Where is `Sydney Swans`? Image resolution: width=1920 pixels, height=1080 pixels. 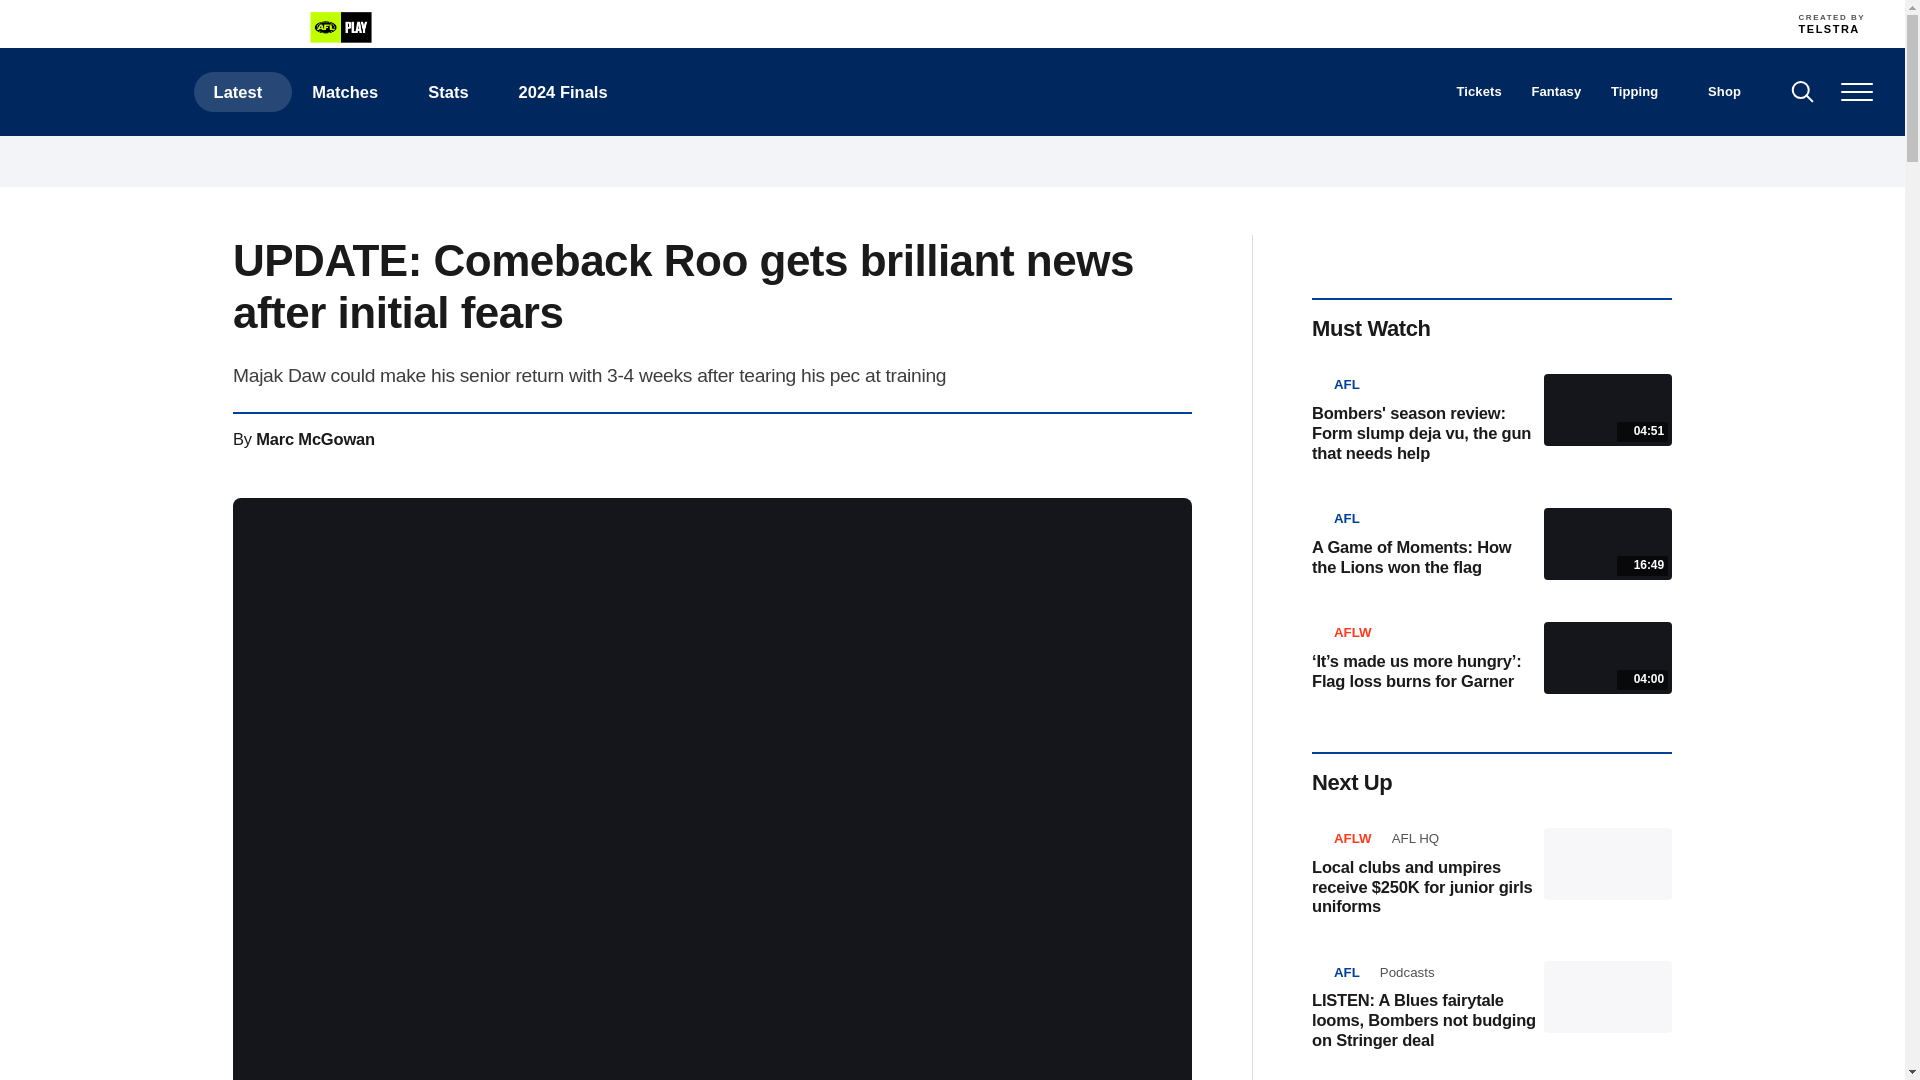 Sydney Swans is located at coordinates (1368, 23).